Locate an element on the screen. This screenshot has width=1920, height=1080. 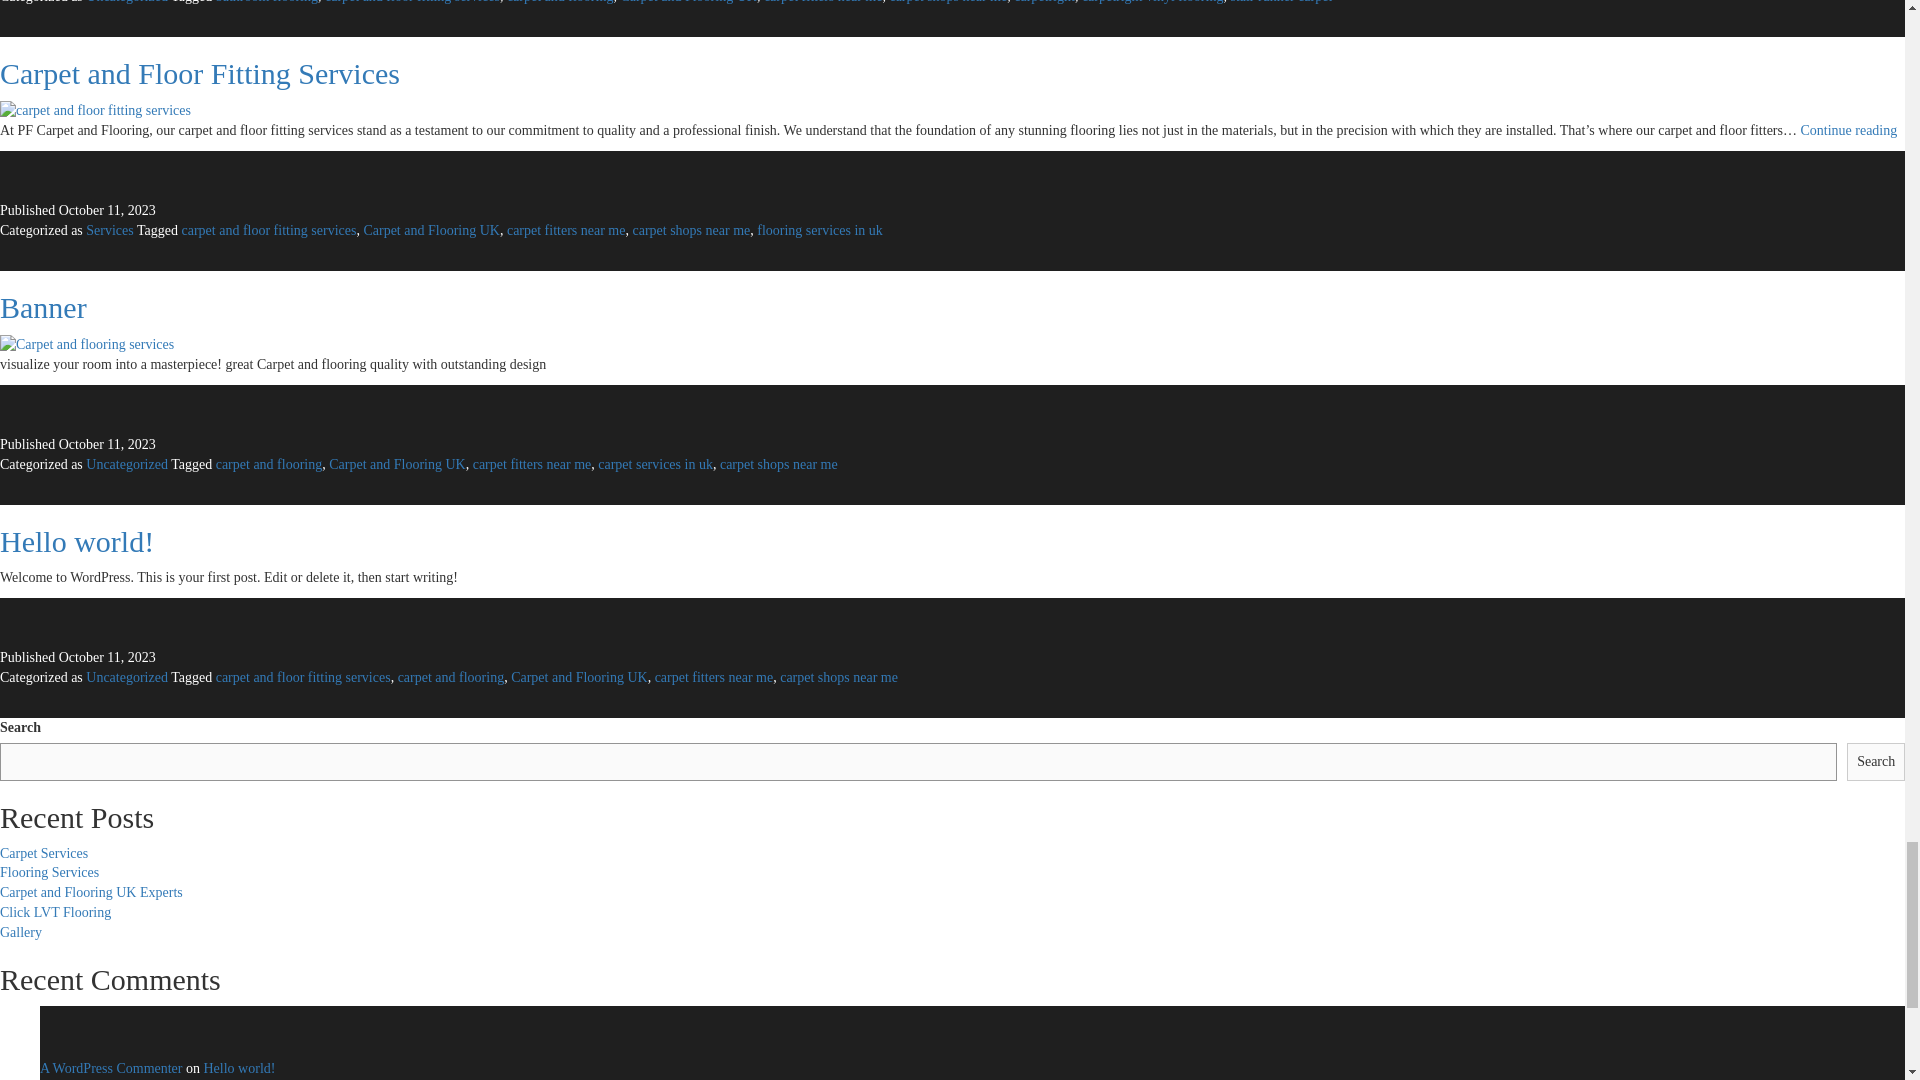
carpetright vinyl flooring is located at coordinates (1153, 2).